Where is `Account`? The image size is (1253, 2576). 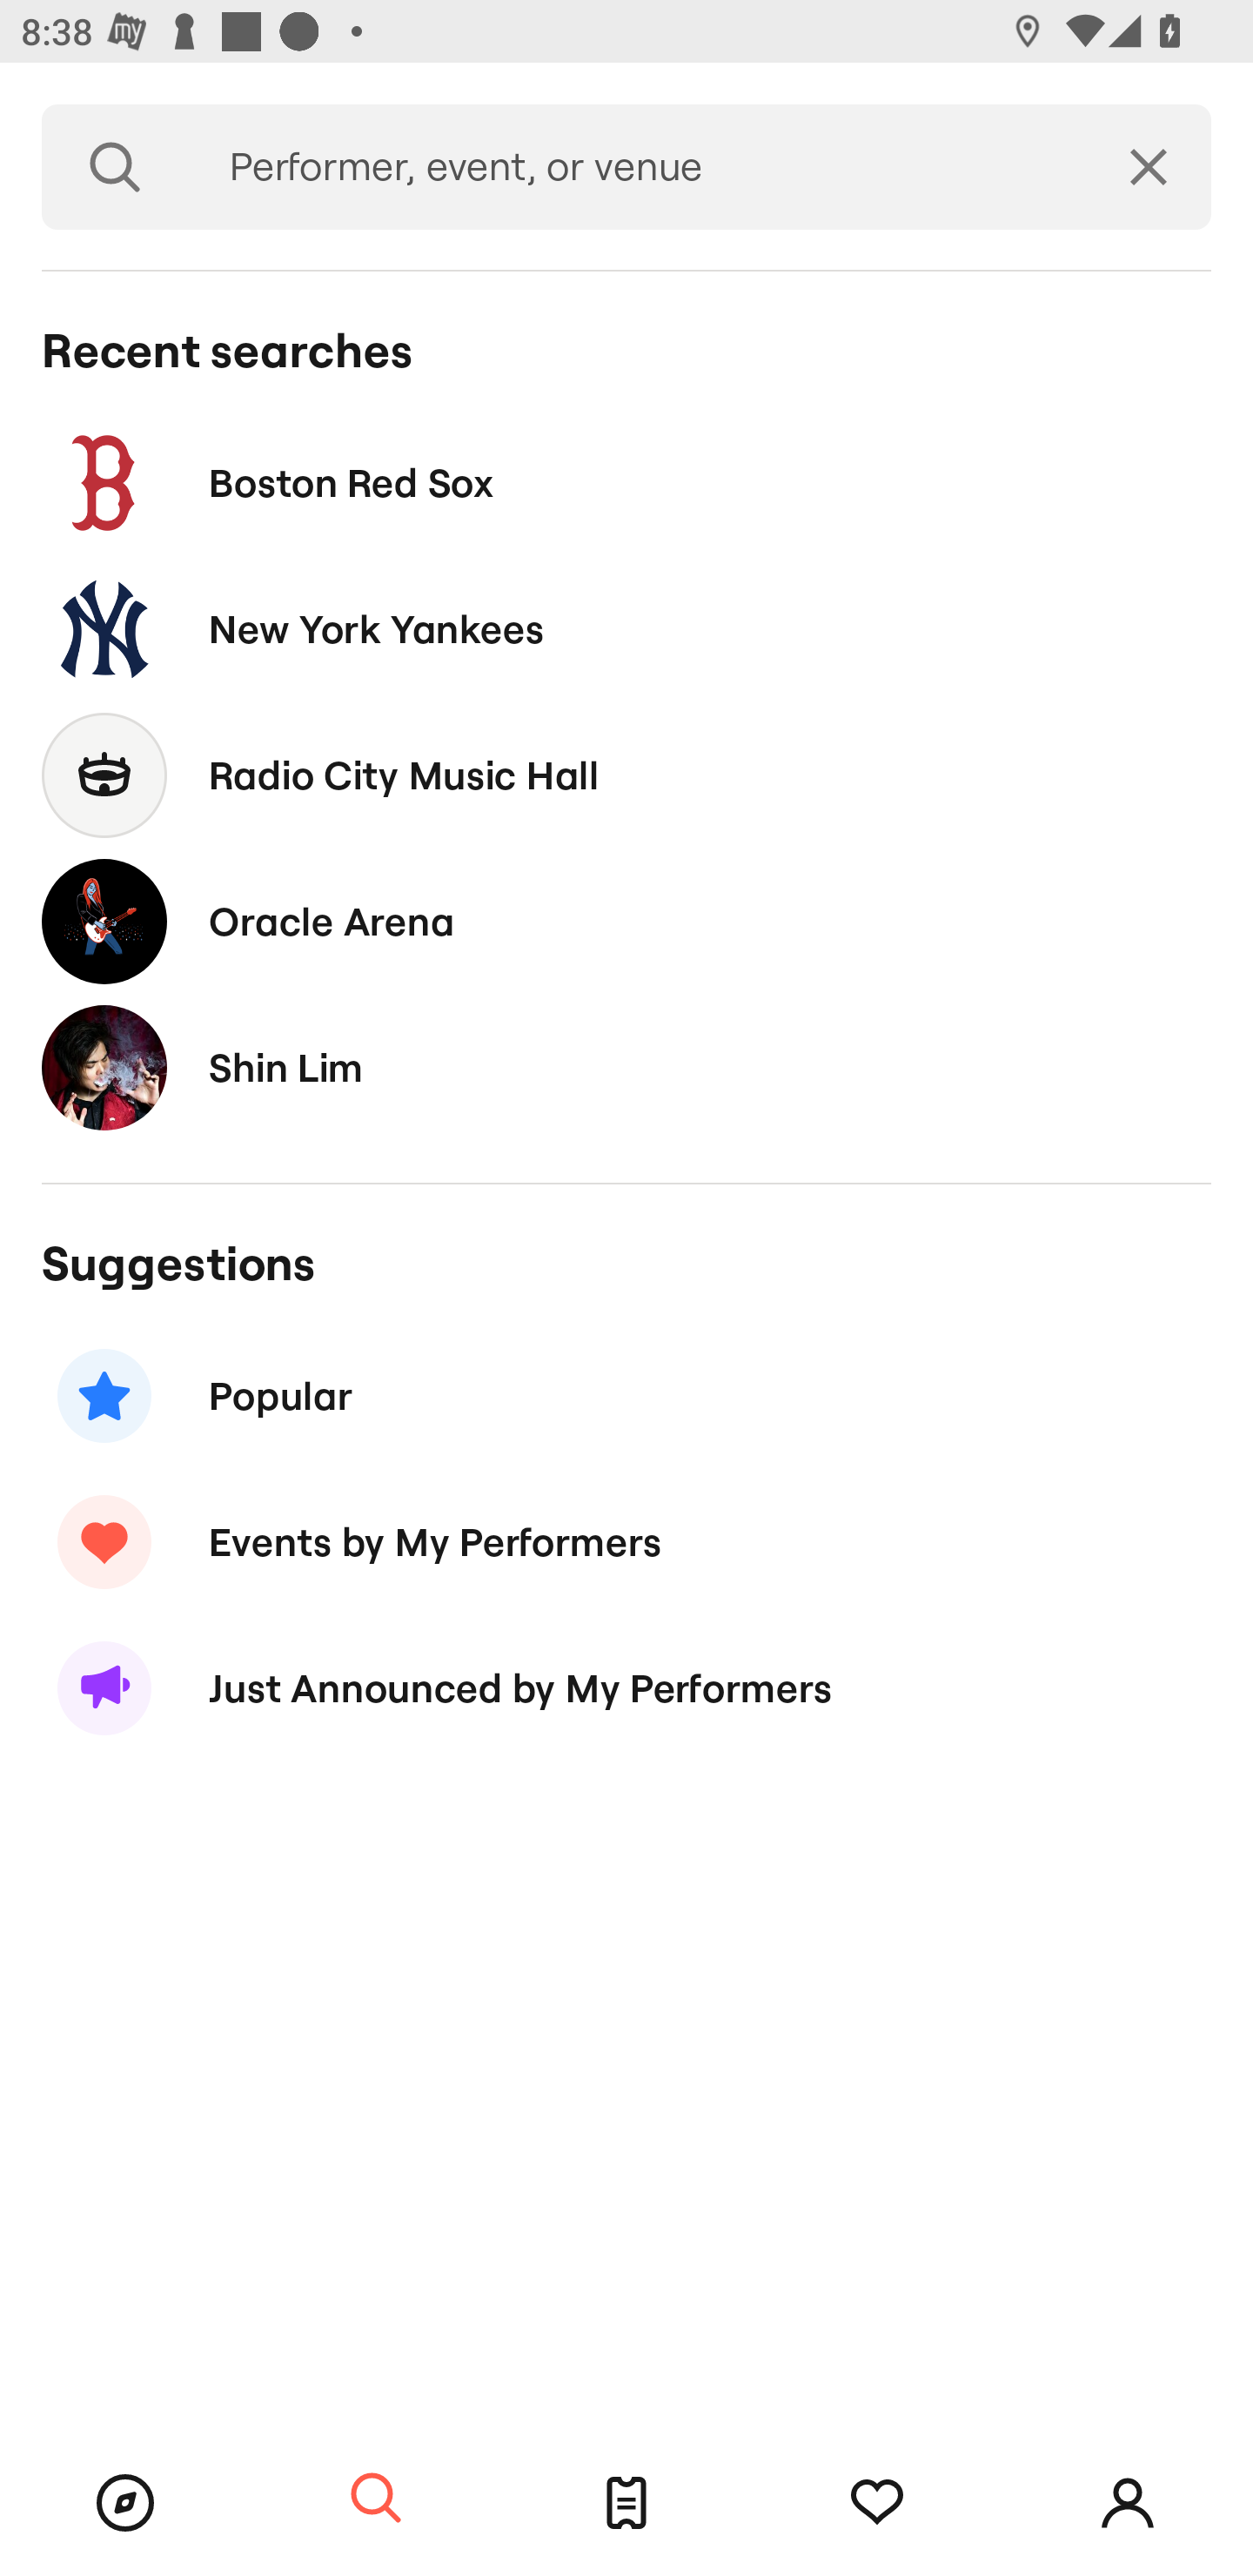 Account is located at coordinates (1128, 2503).